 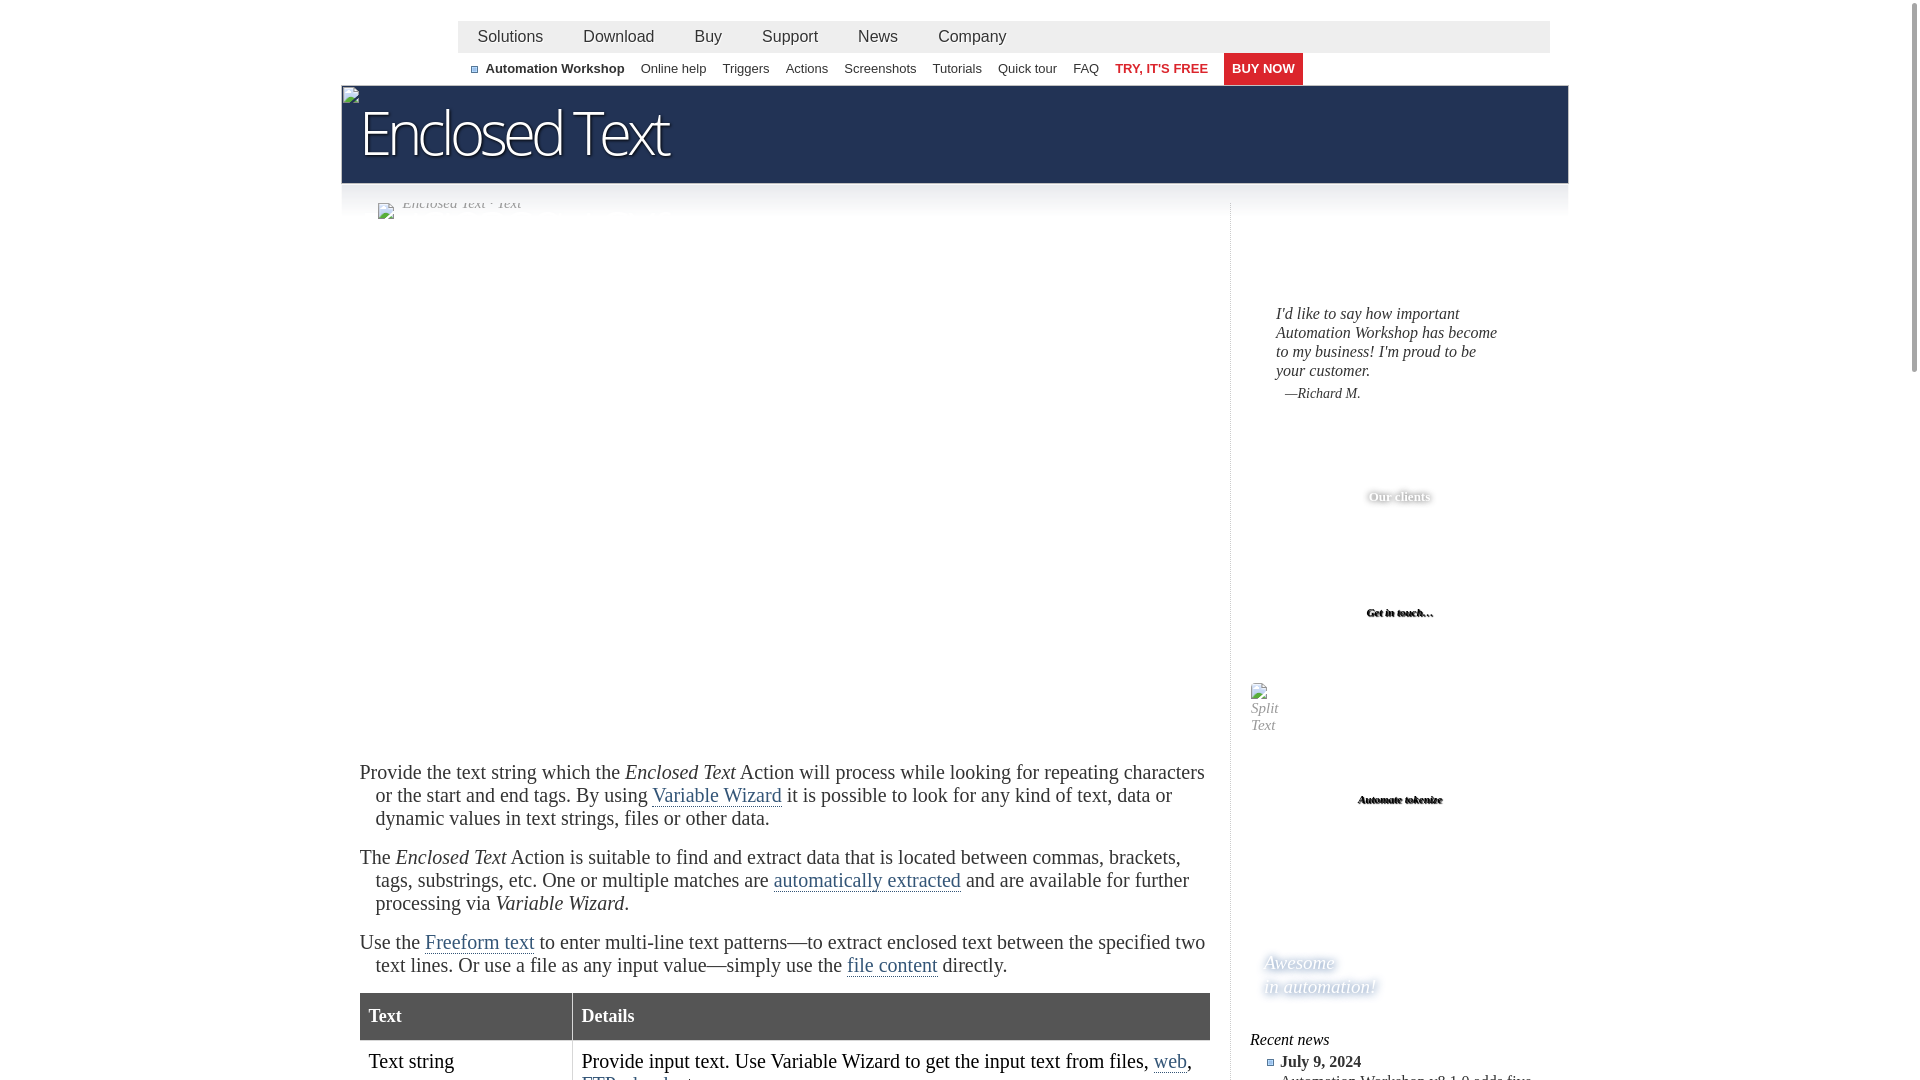 What do you see at coordinates (1028, 68) in the screenshot?
I see `Quick tour` at bounding box center [1028, 68].